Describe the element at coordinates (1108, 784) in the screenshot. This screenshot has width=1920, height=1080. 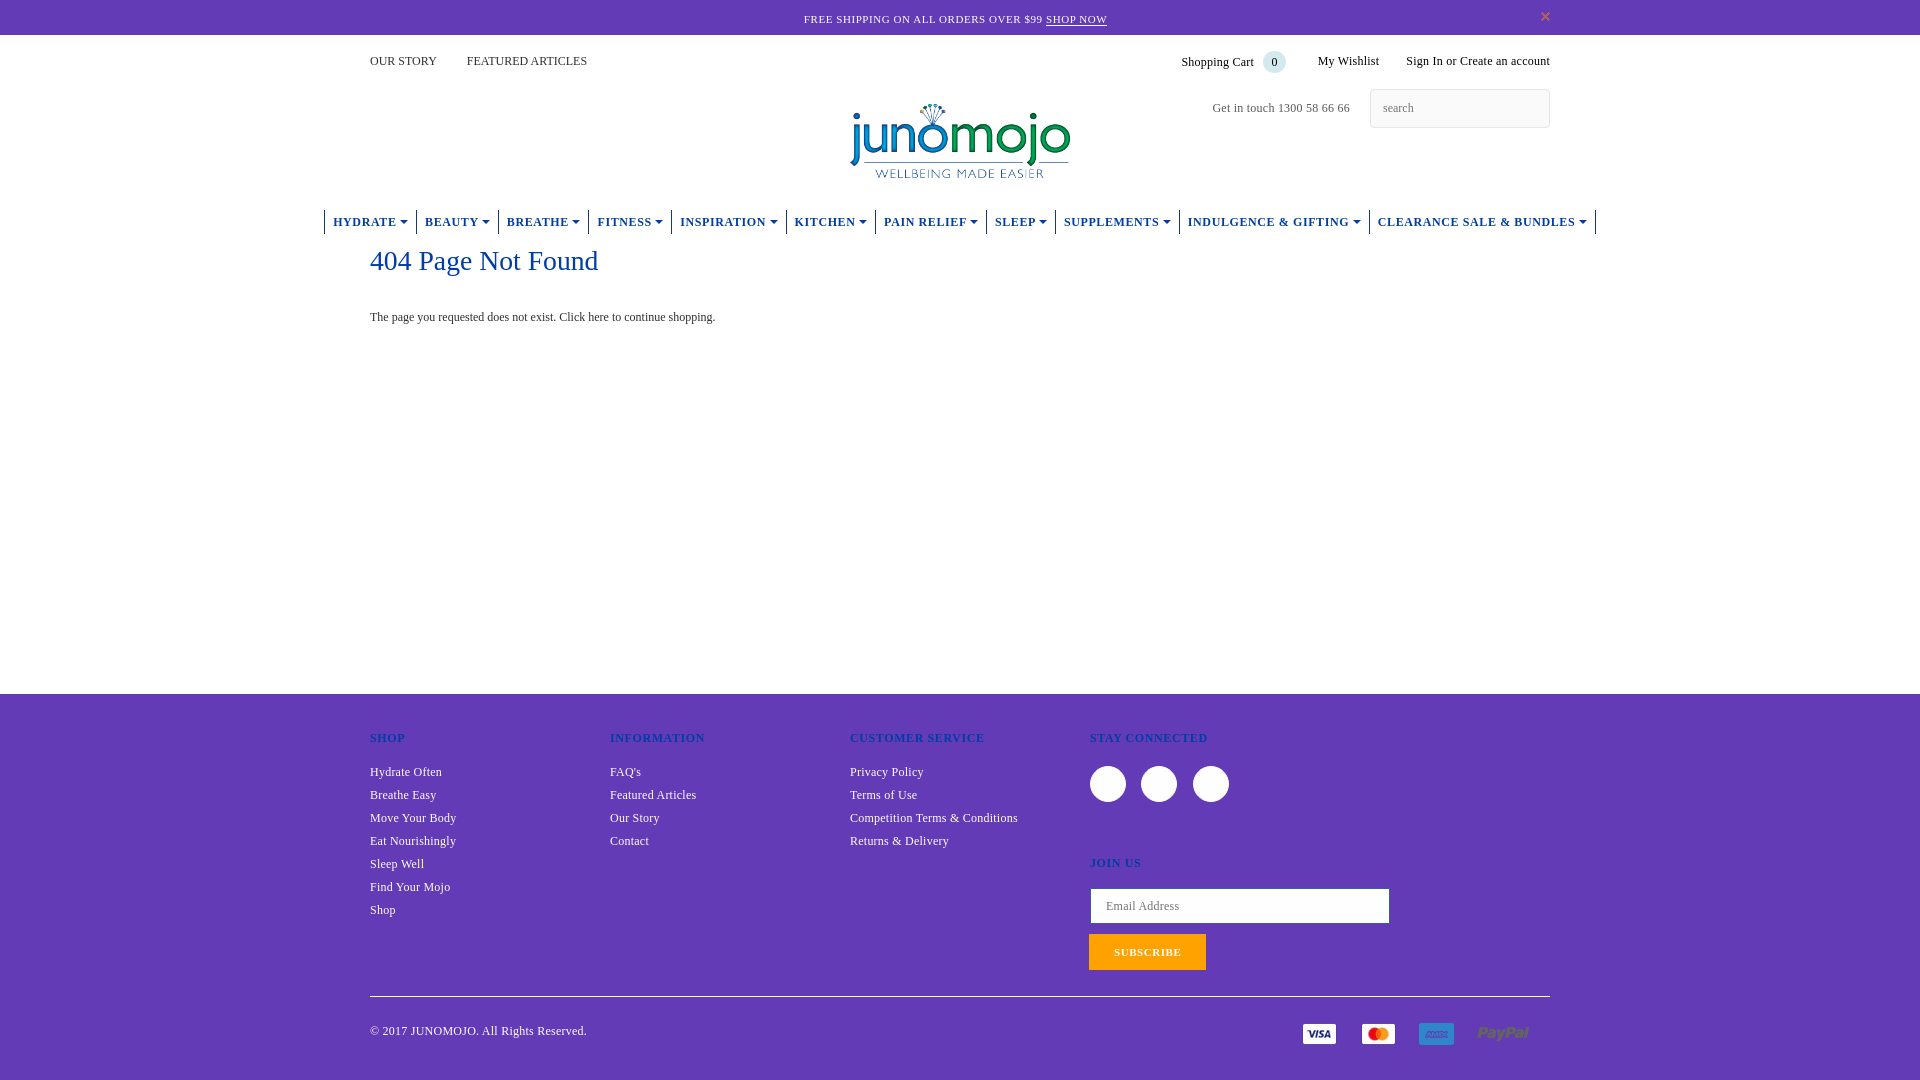
I see `Facebook` at that location.